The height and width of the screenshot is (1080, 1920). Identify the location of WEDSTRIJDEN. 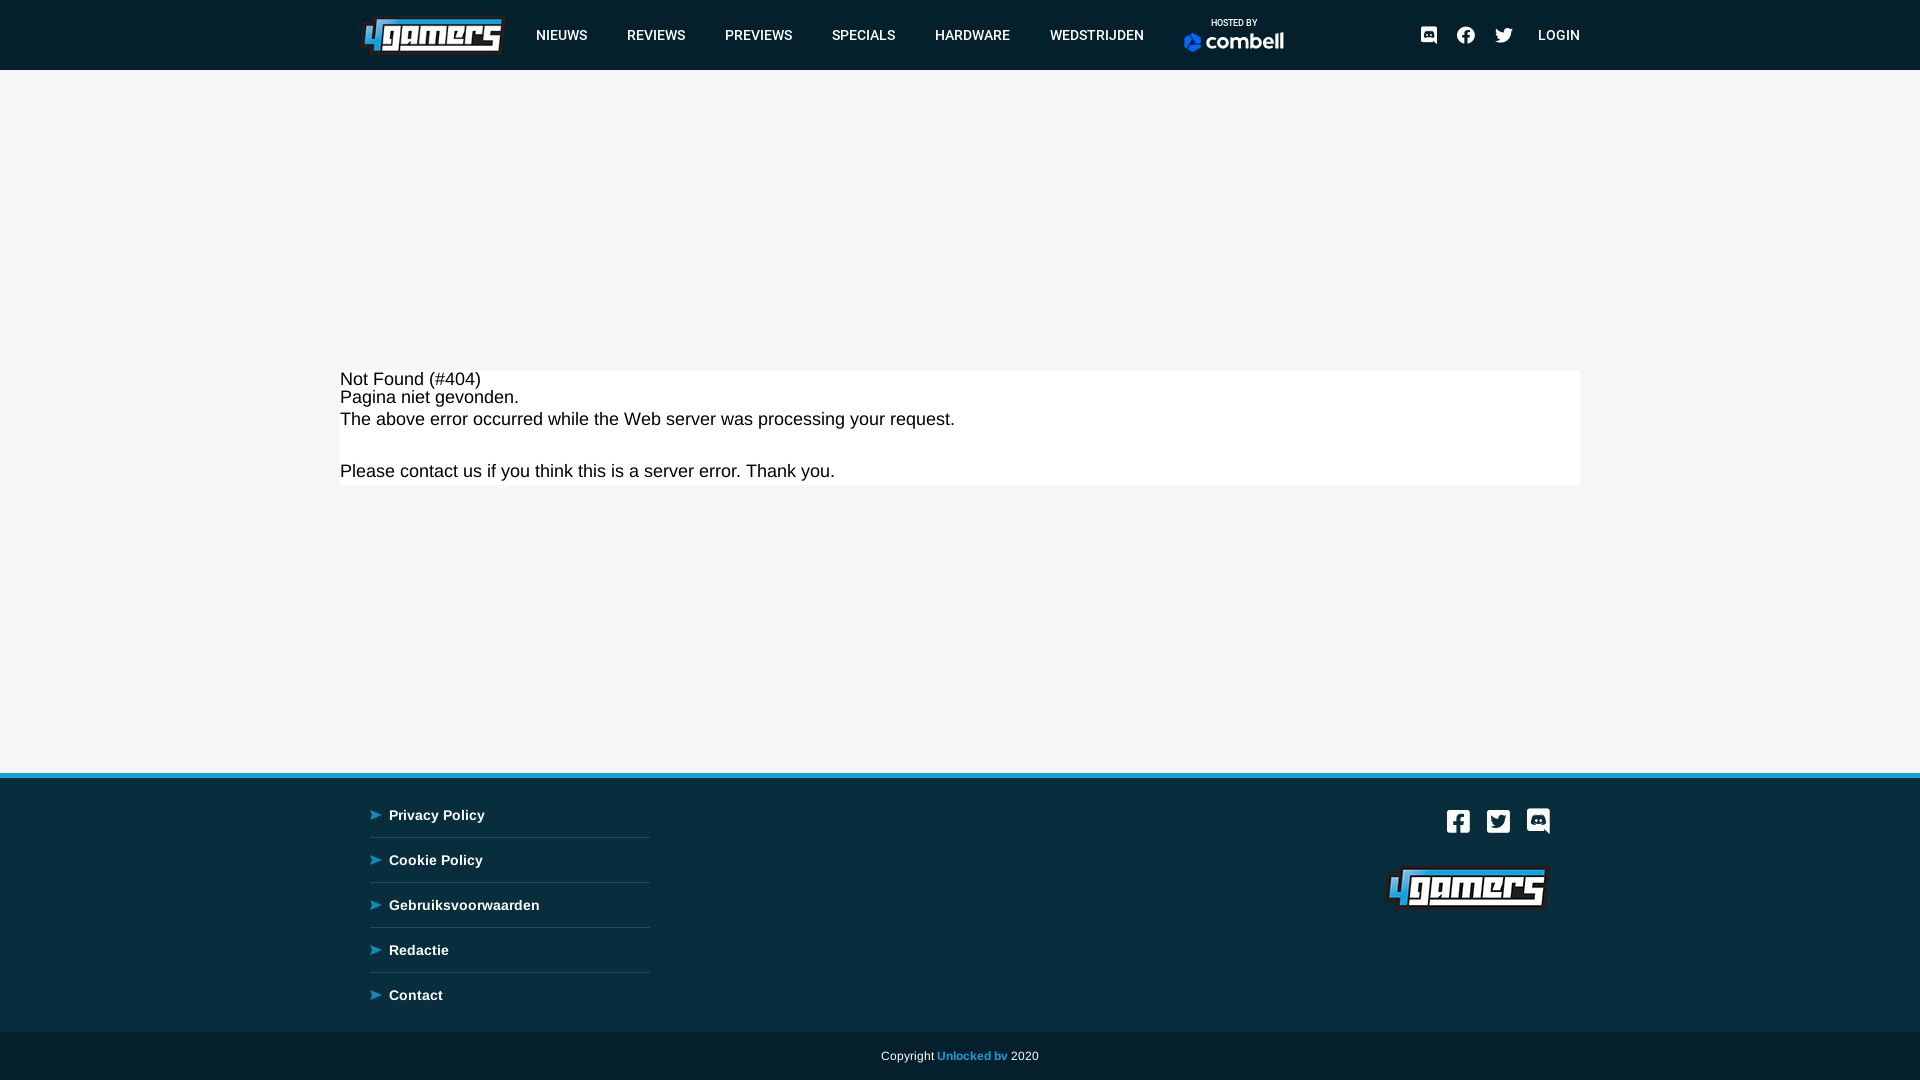
(1097, 35).